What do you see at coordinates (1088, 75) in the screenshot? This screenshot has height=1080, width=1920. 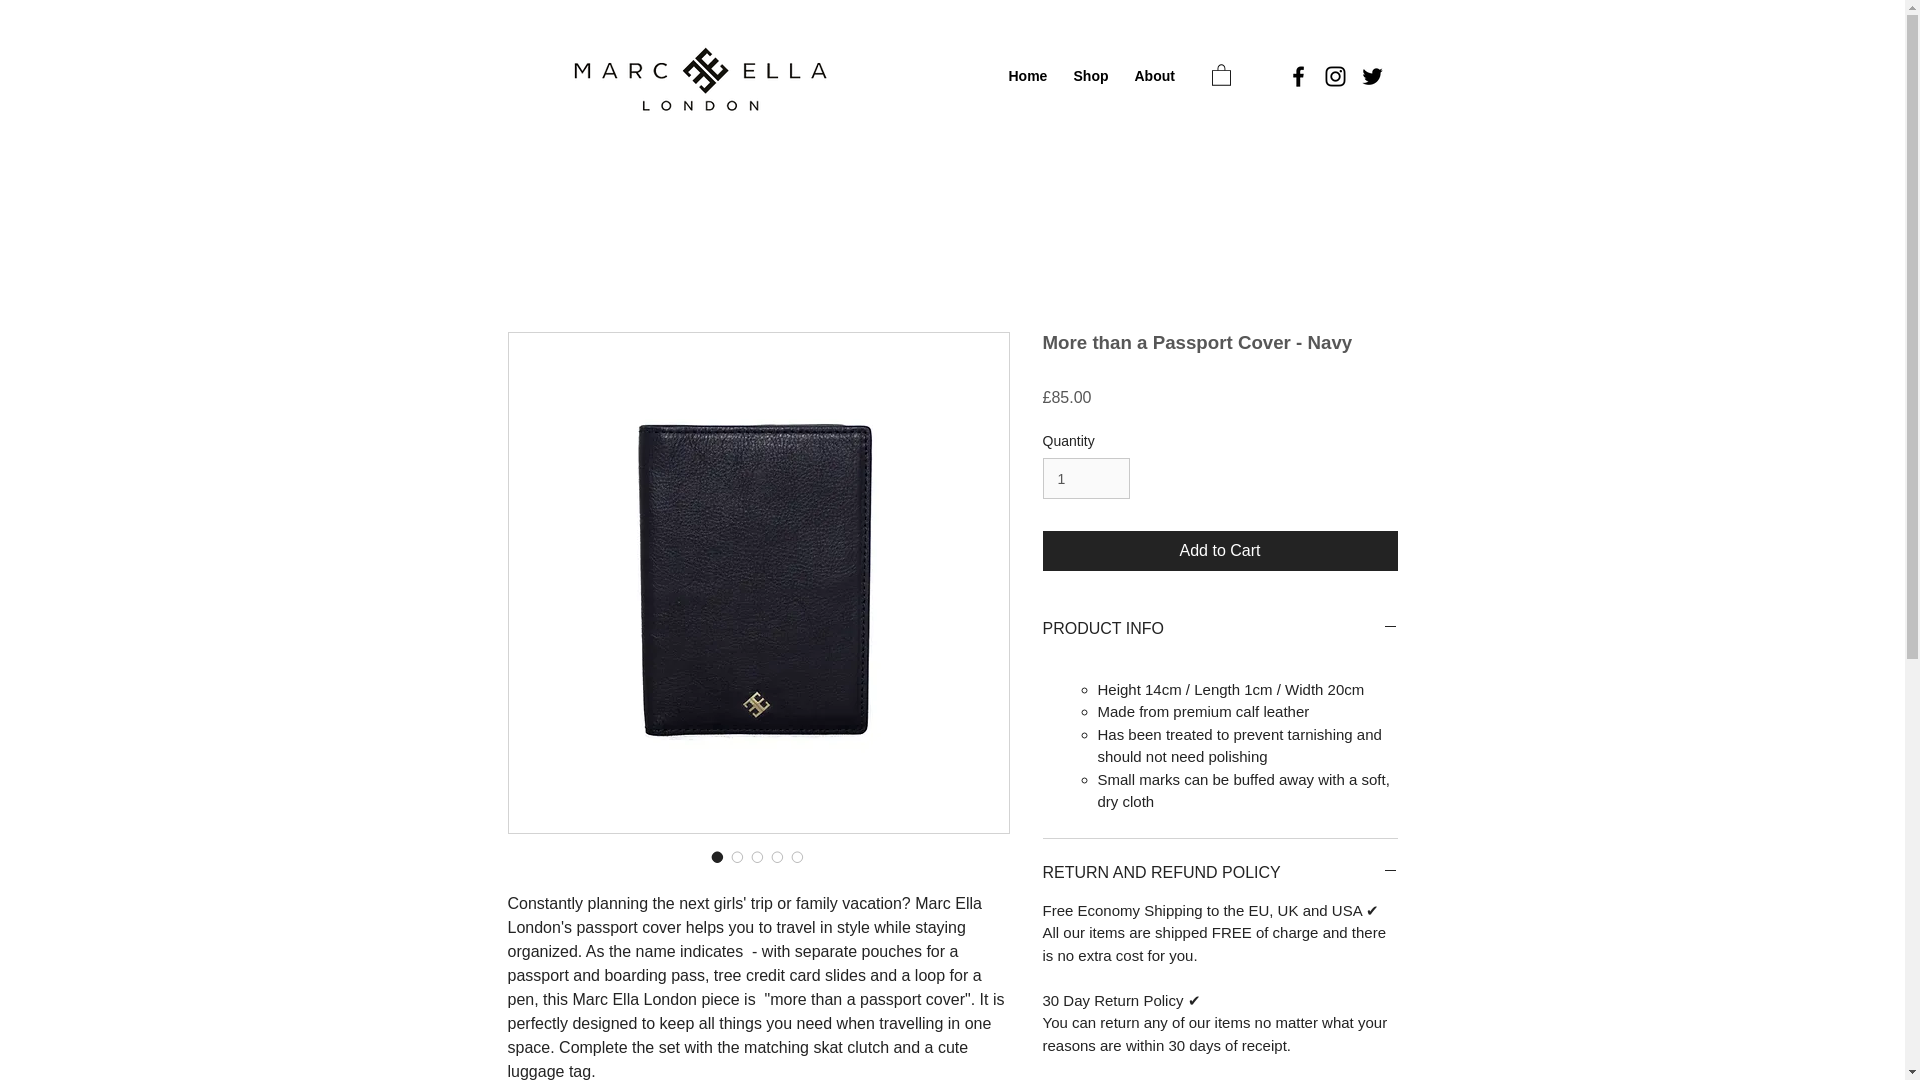 I see `Shop` at bounding box center [1088, 75].